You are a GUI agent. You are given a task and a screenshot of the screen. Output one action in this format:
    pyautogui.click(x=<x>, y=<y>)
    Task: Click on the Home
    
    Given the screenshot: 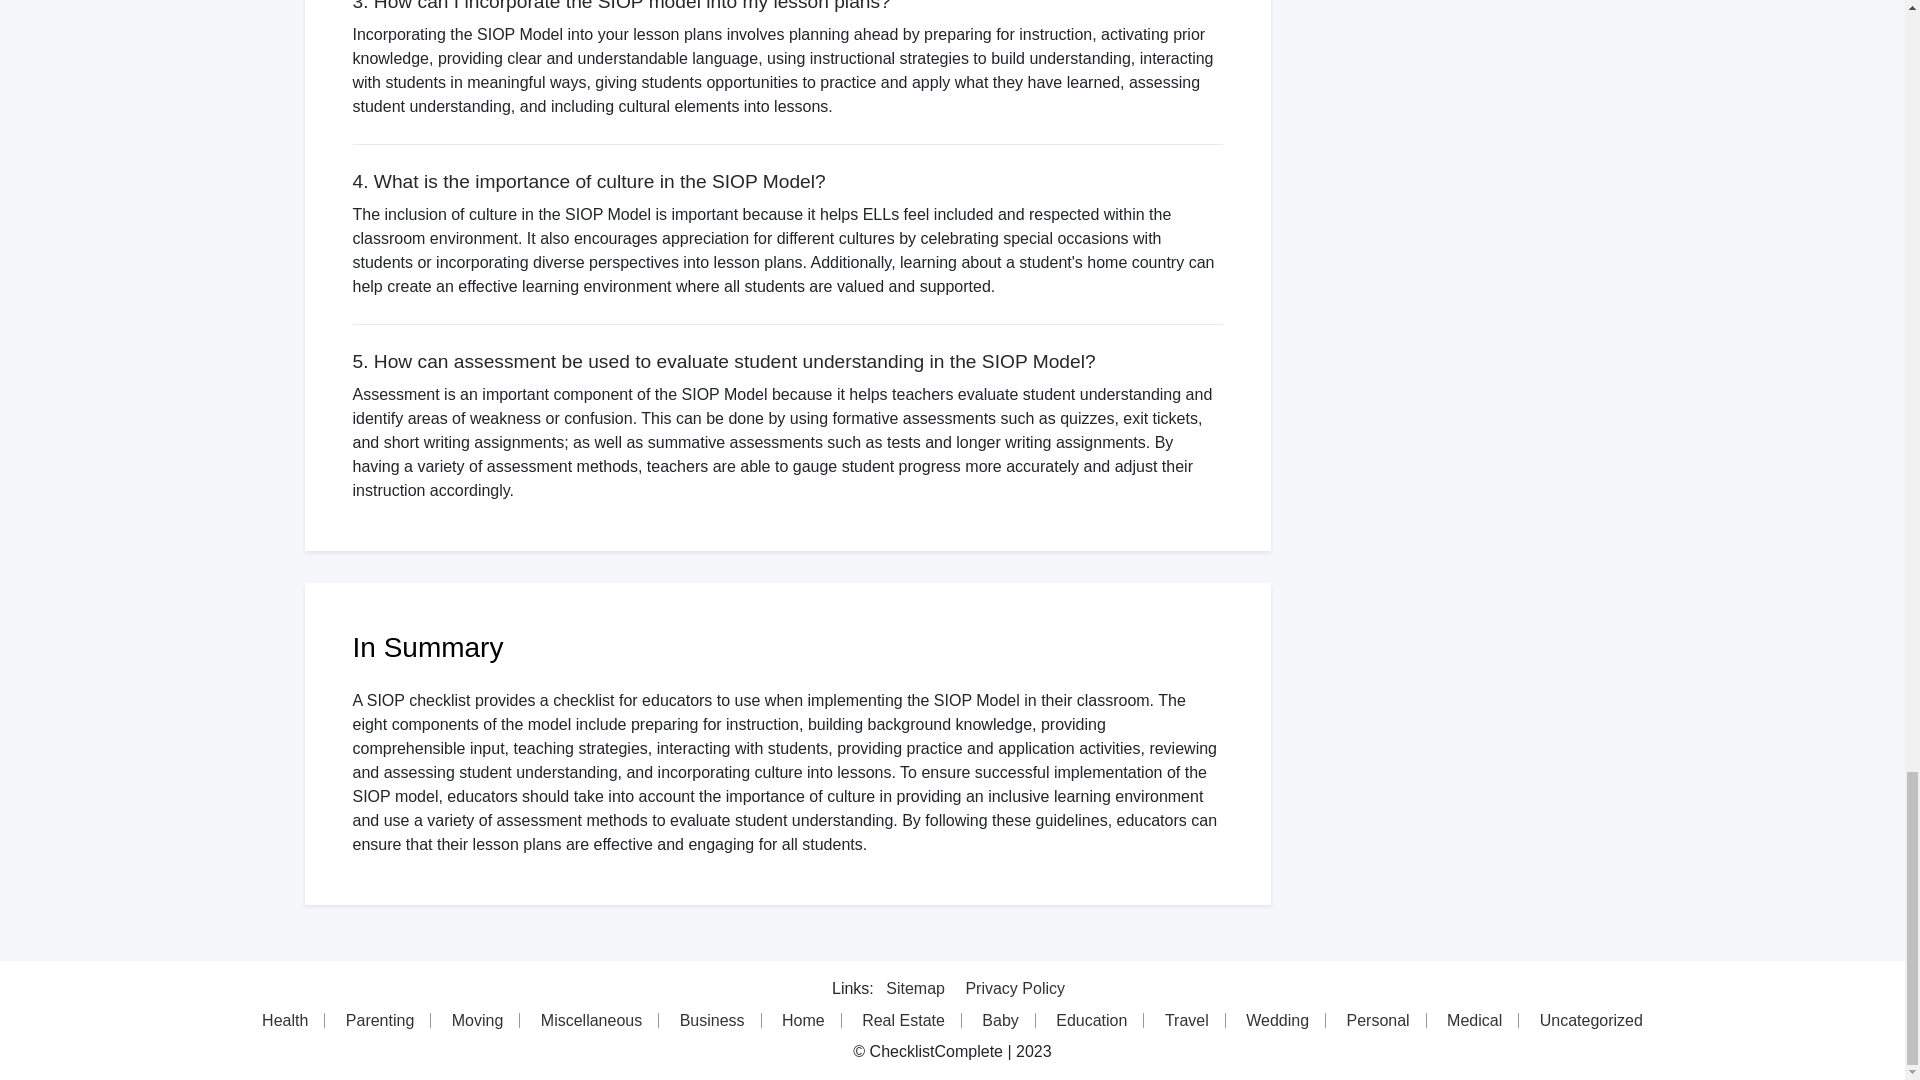 What is the action you would take?
    pyautogui.click(x=804, y=1020)
    